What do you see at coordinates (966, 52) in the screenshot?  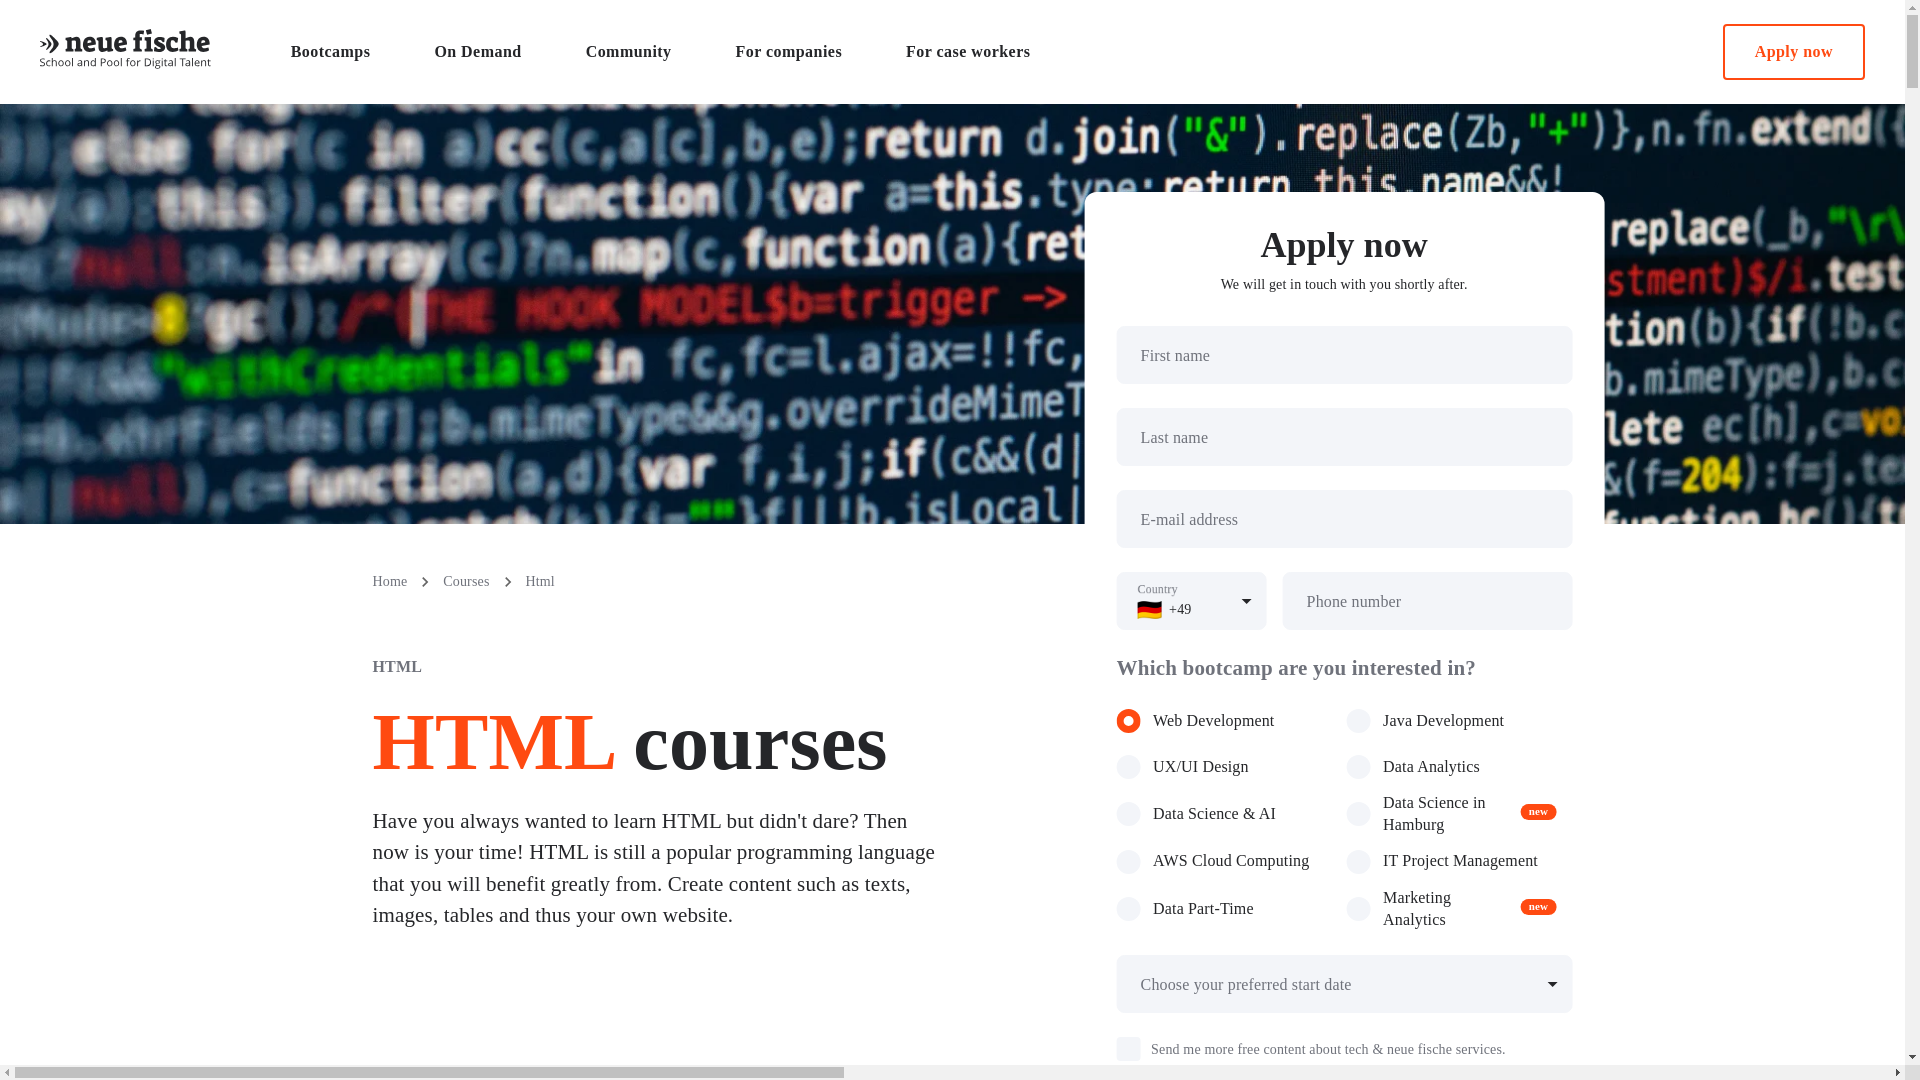 I see `Apply now` at bounding box center [966, 52].